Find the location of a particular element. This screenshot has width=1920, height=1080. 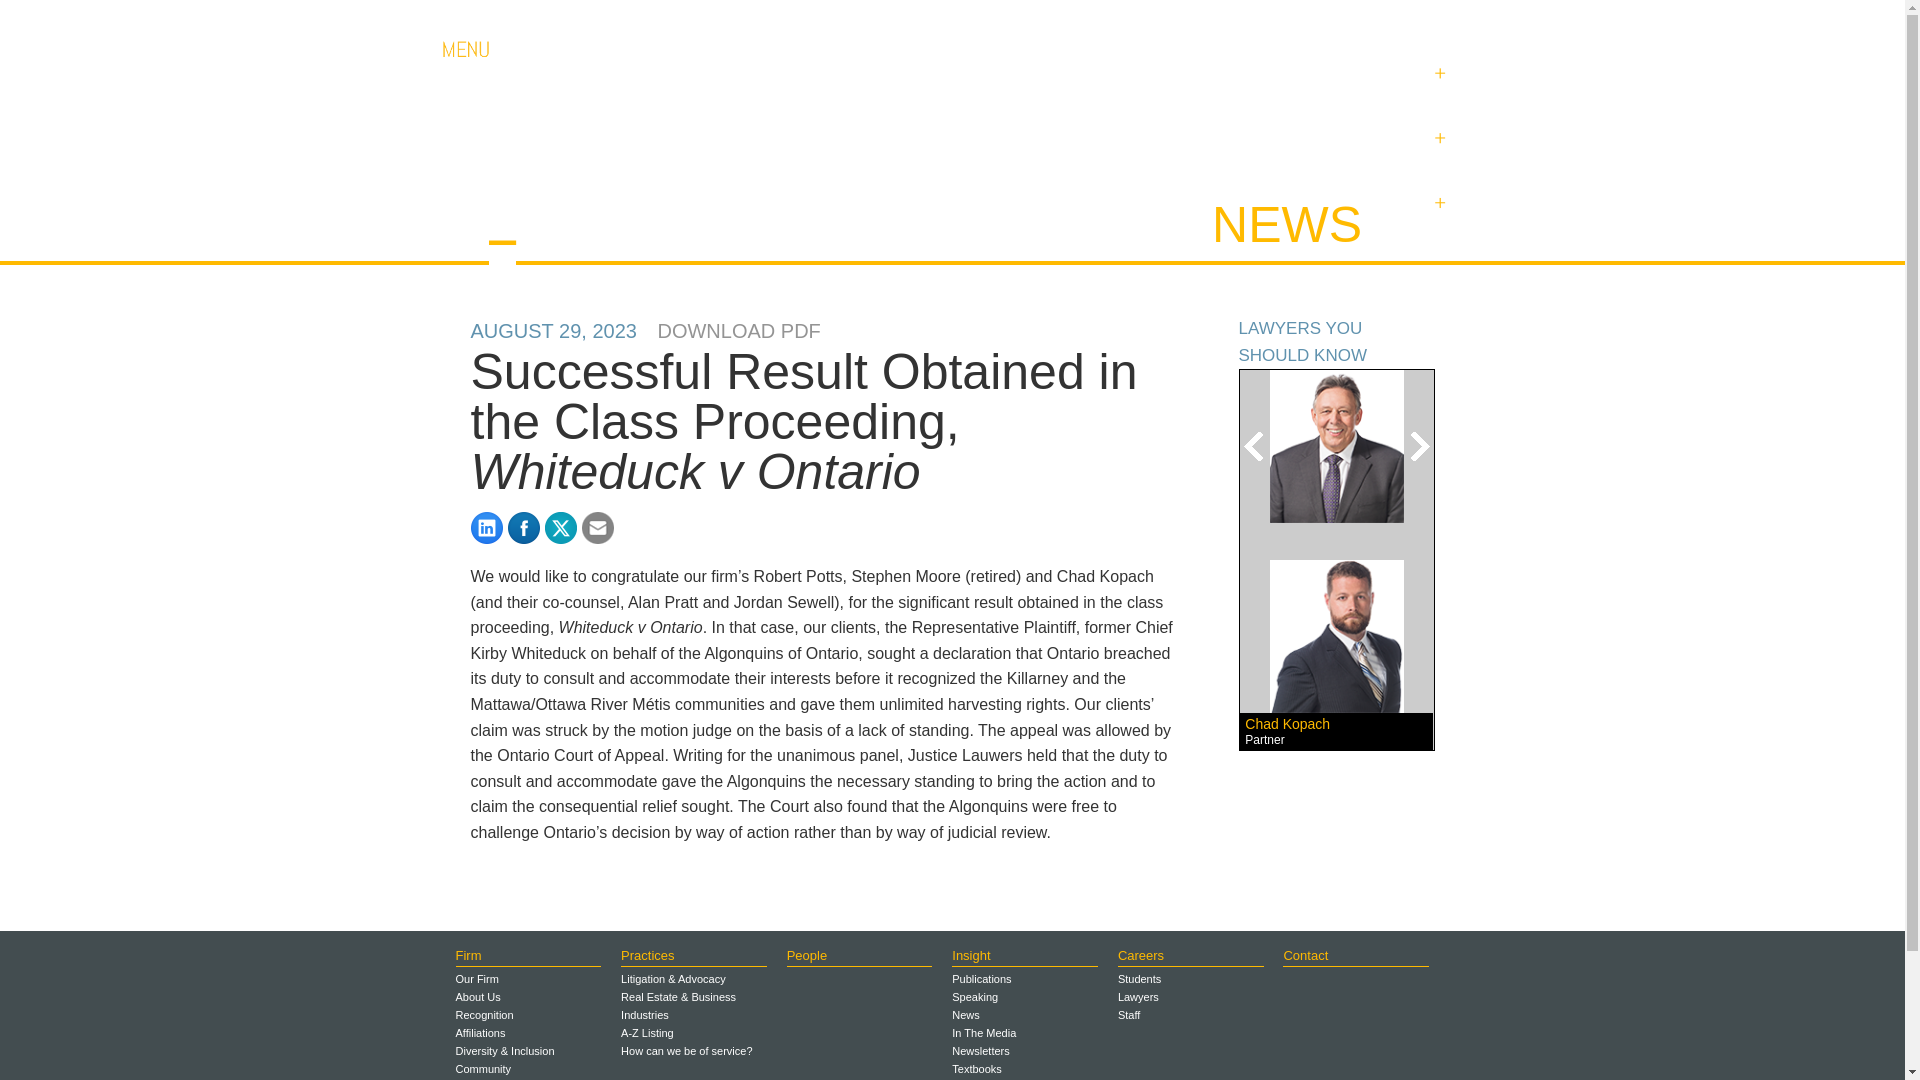

Share to LinkedIn is located at coordinates (486, 528).